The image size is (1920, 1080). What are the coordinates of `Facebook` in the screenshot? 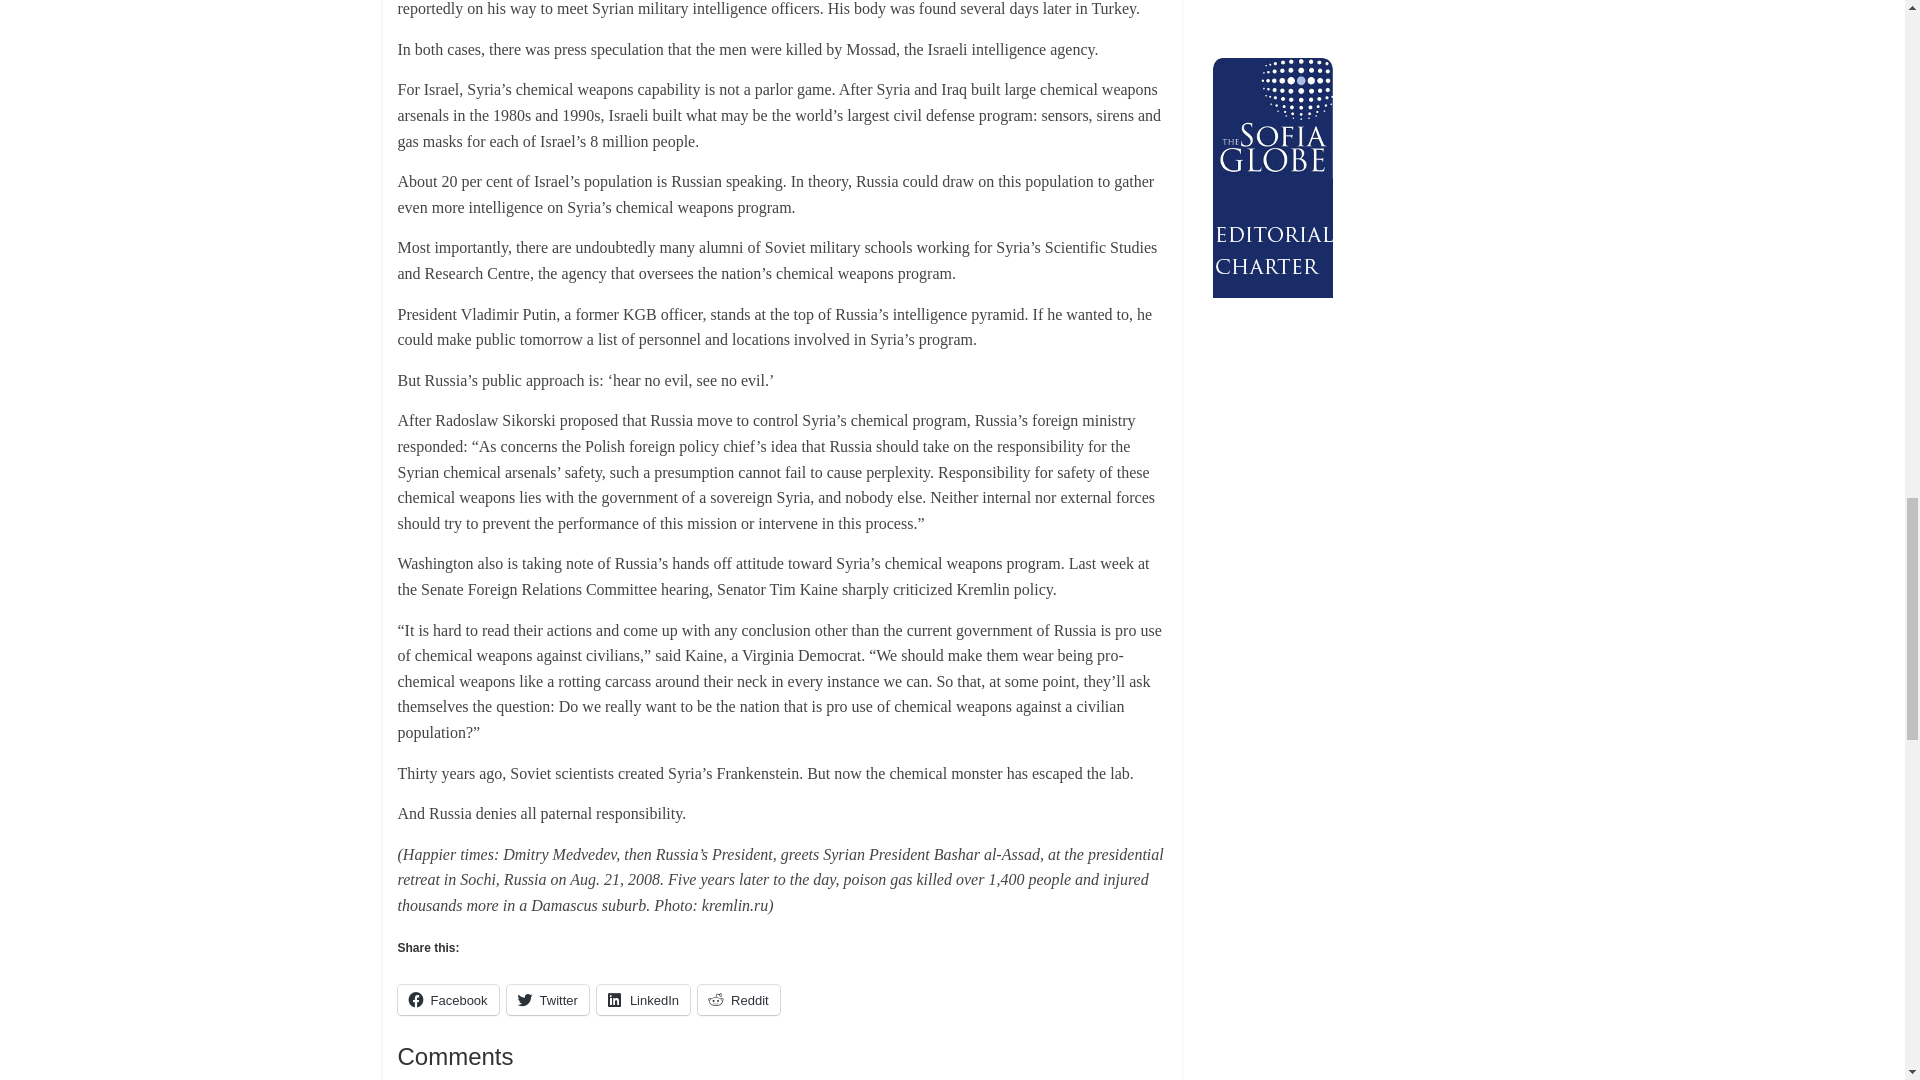 It's located at (448, 1000).